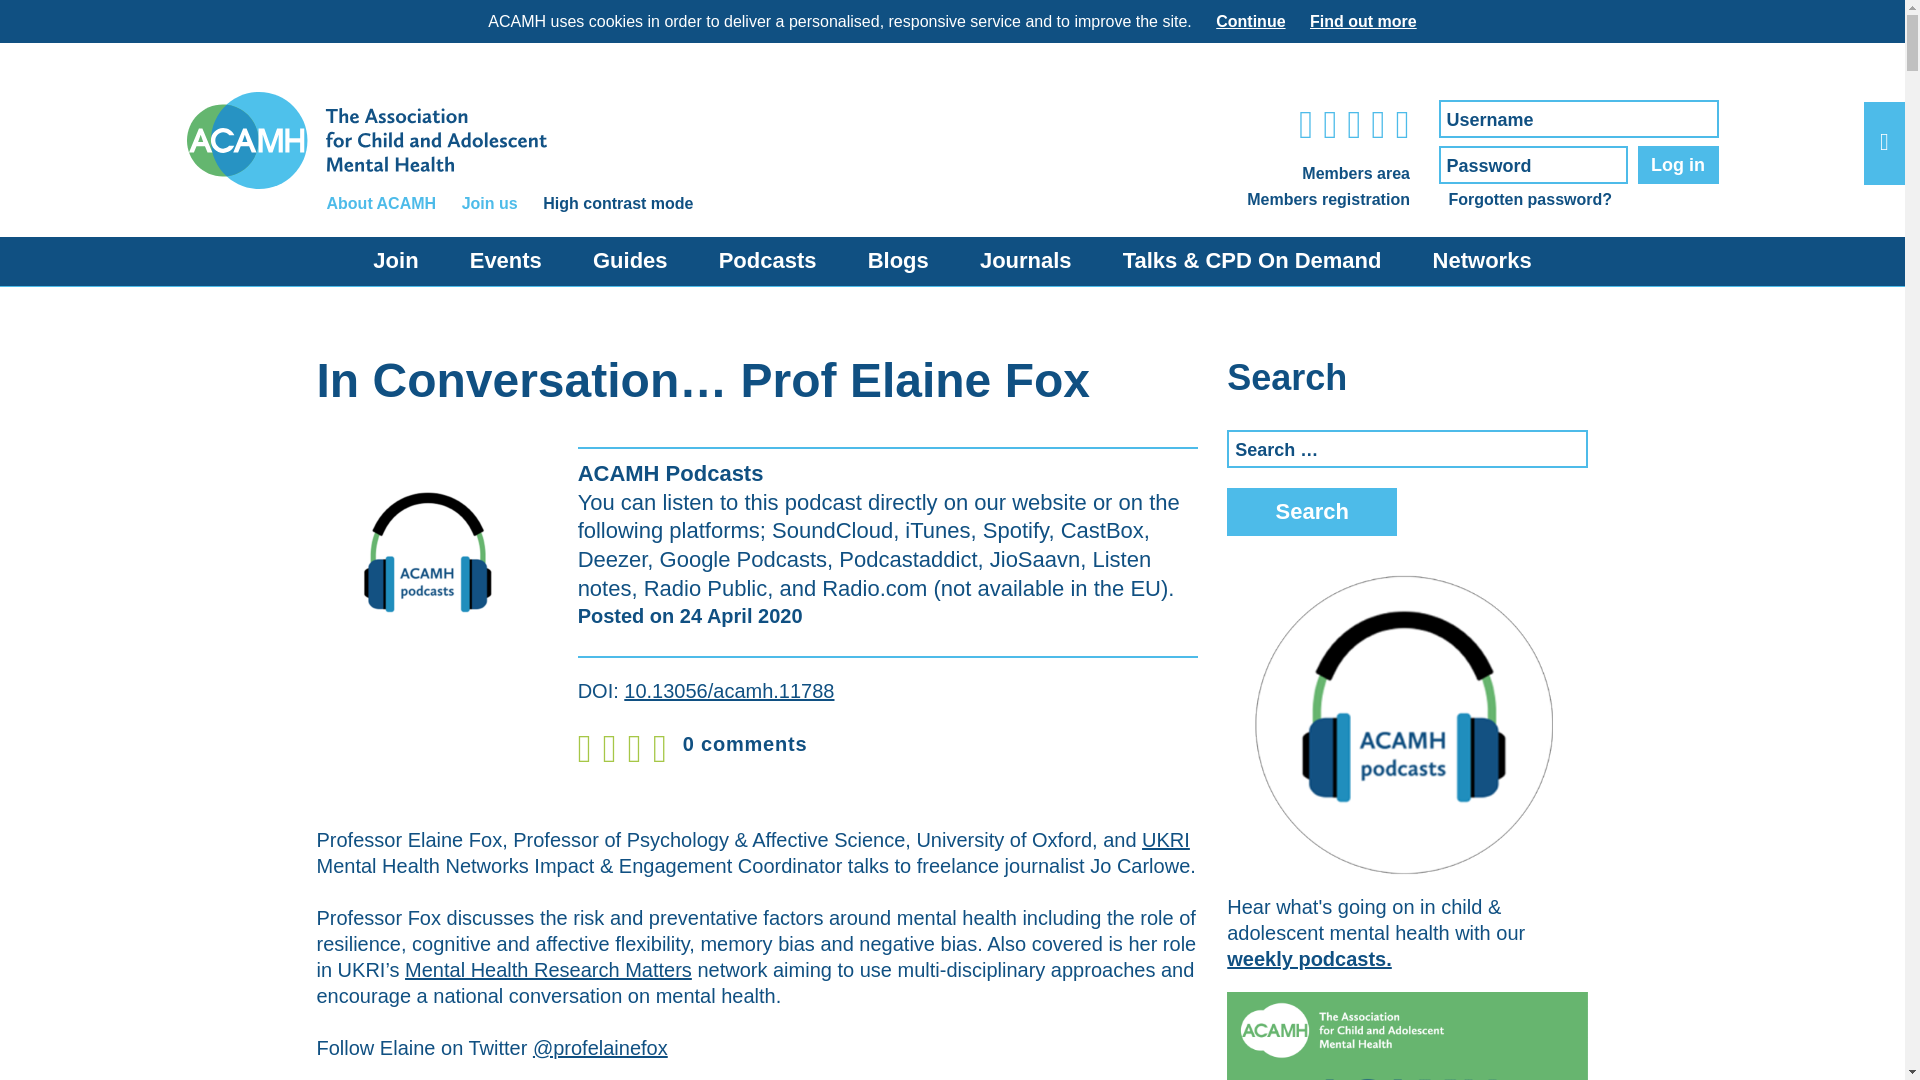  I want to click on Log in, so click(1678, 164).